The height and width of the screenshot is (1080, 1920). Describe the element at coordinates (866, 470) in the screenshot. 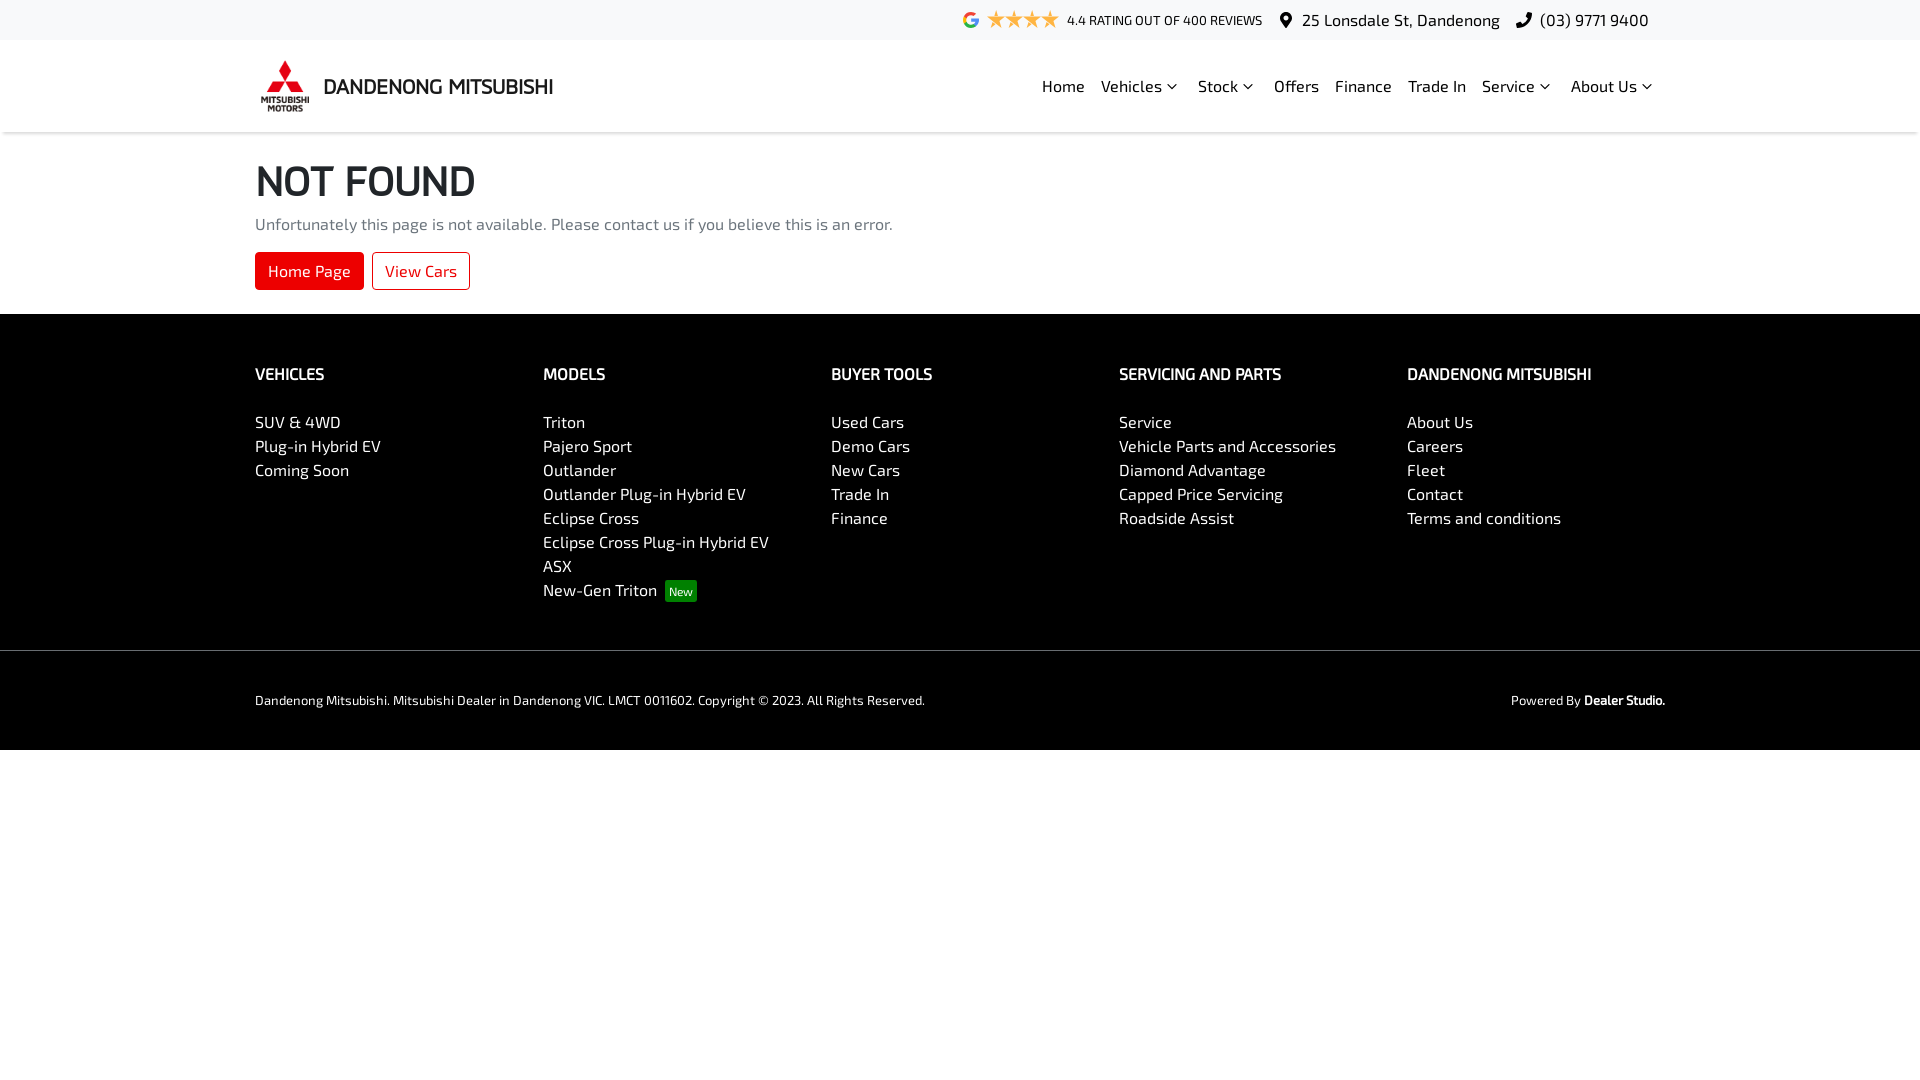

I see `New Cars` at that location.